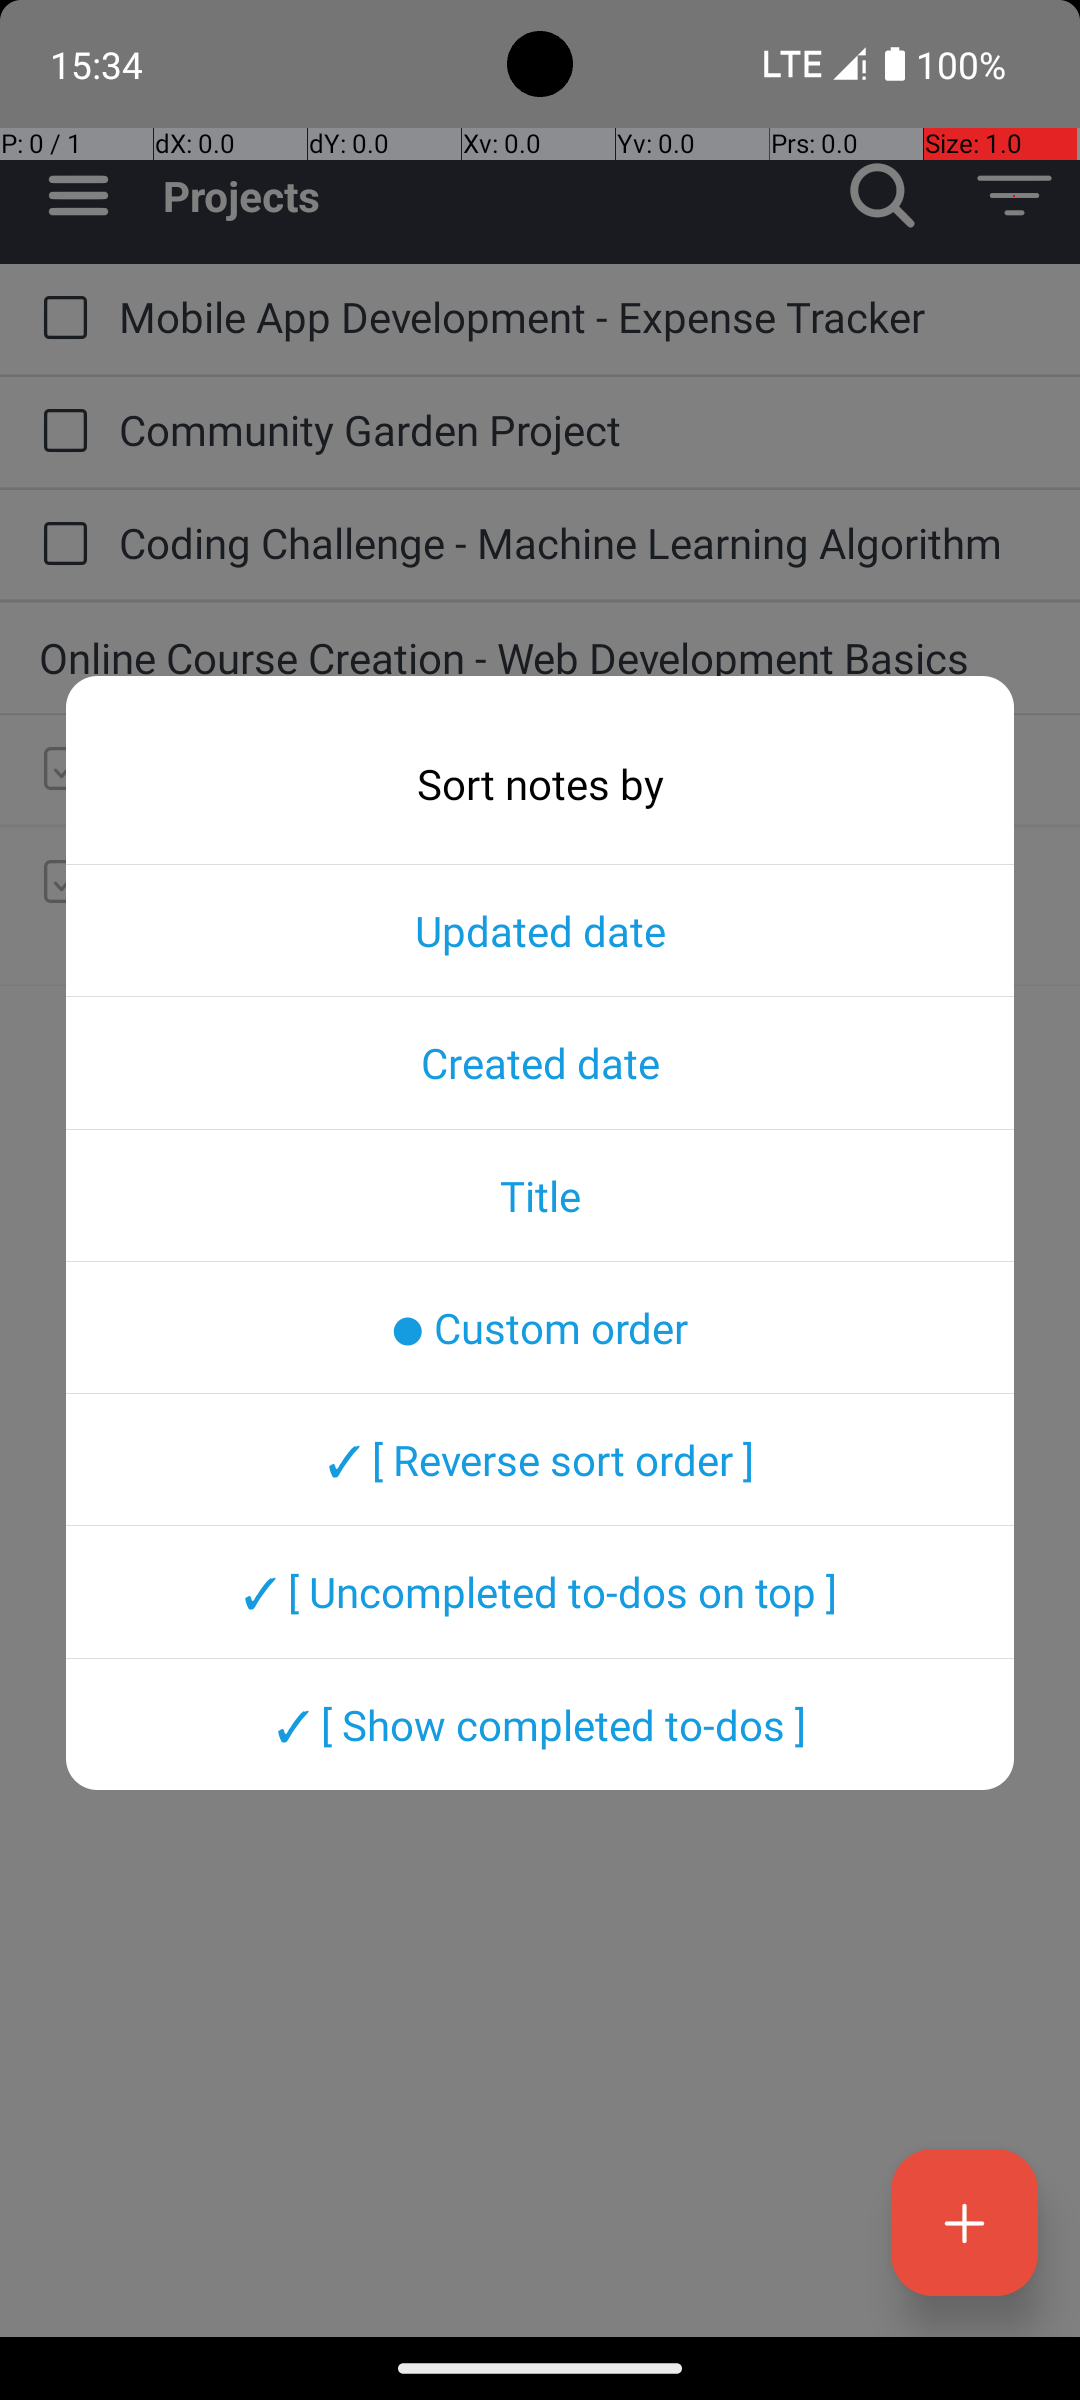 The height and width of the screenshot is (2400, 1080). What do you see at coordinates (540, 1592) in the screenshot?
I see `✓ [ Uncompleted to-dos on top ]` at bounding box center [540, 1592].